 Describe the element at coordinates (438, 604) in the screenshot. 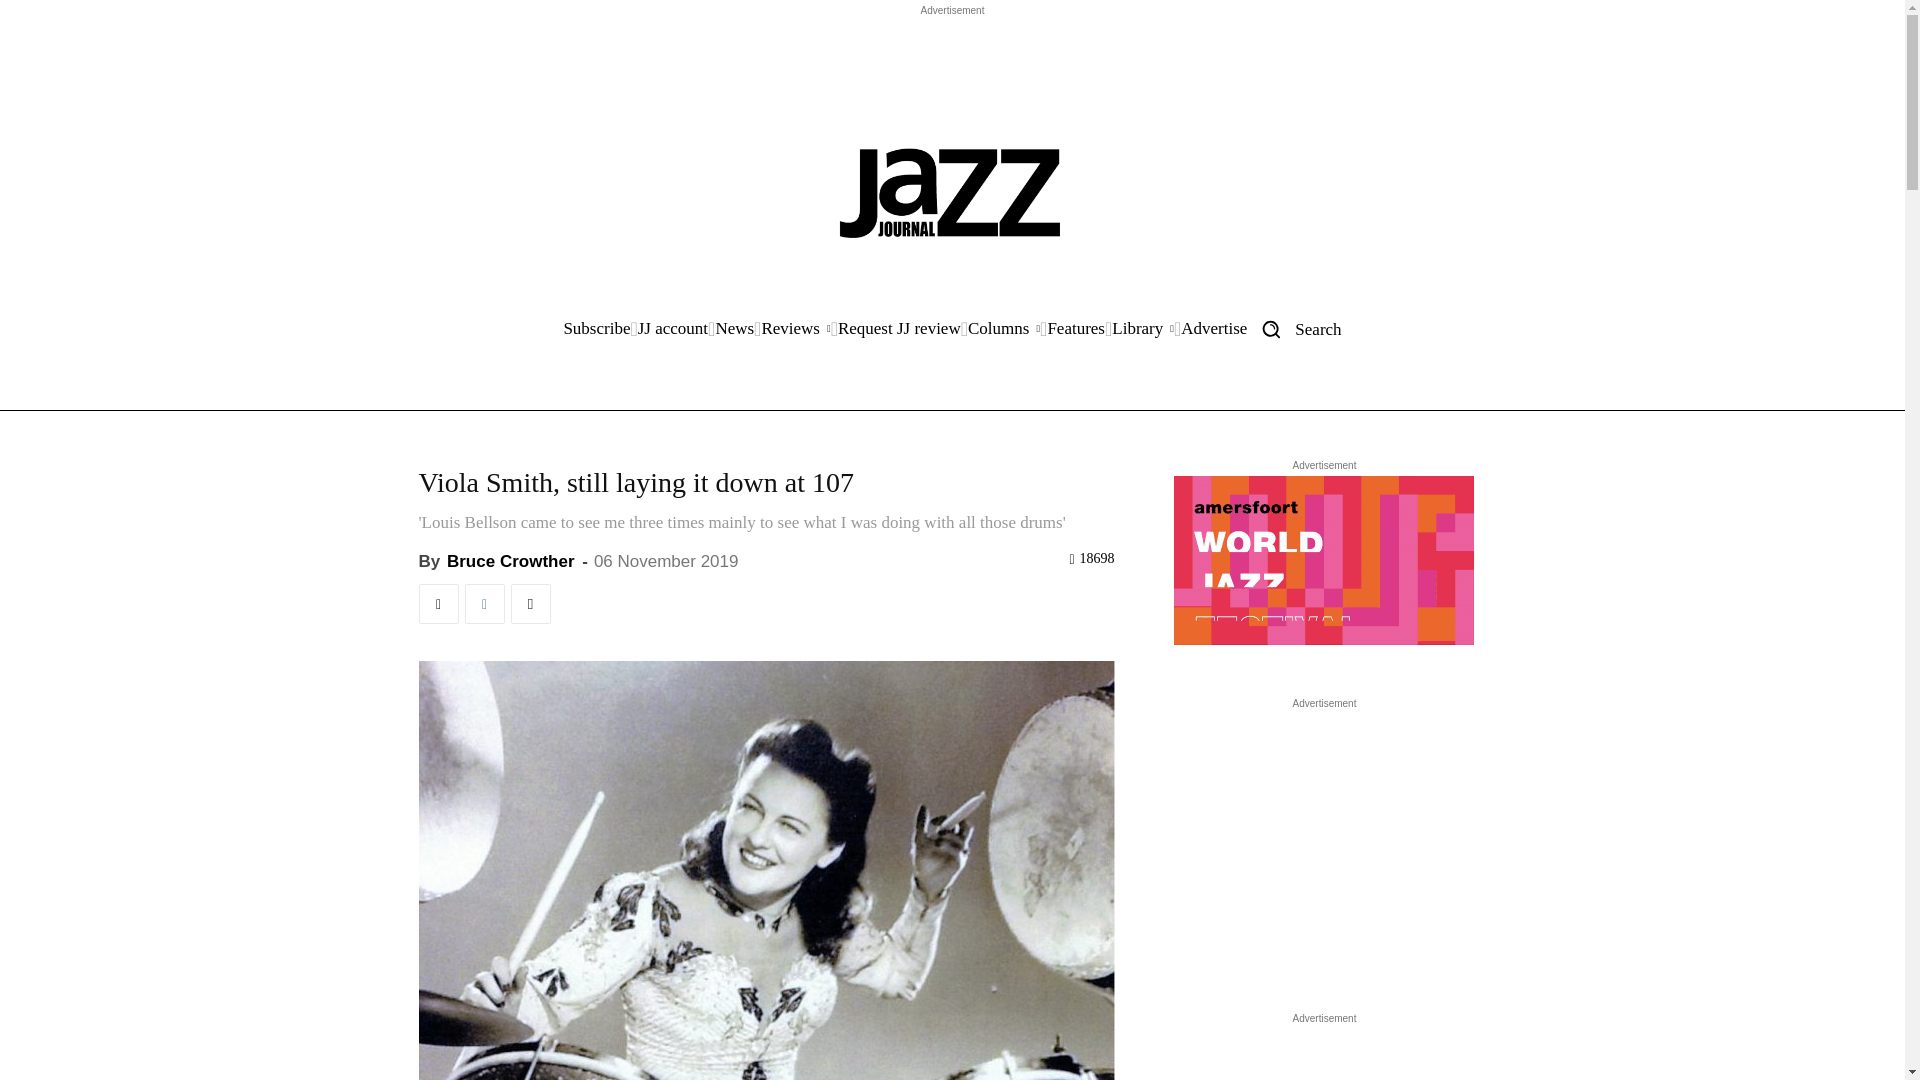

I see `Twitter` at that location.